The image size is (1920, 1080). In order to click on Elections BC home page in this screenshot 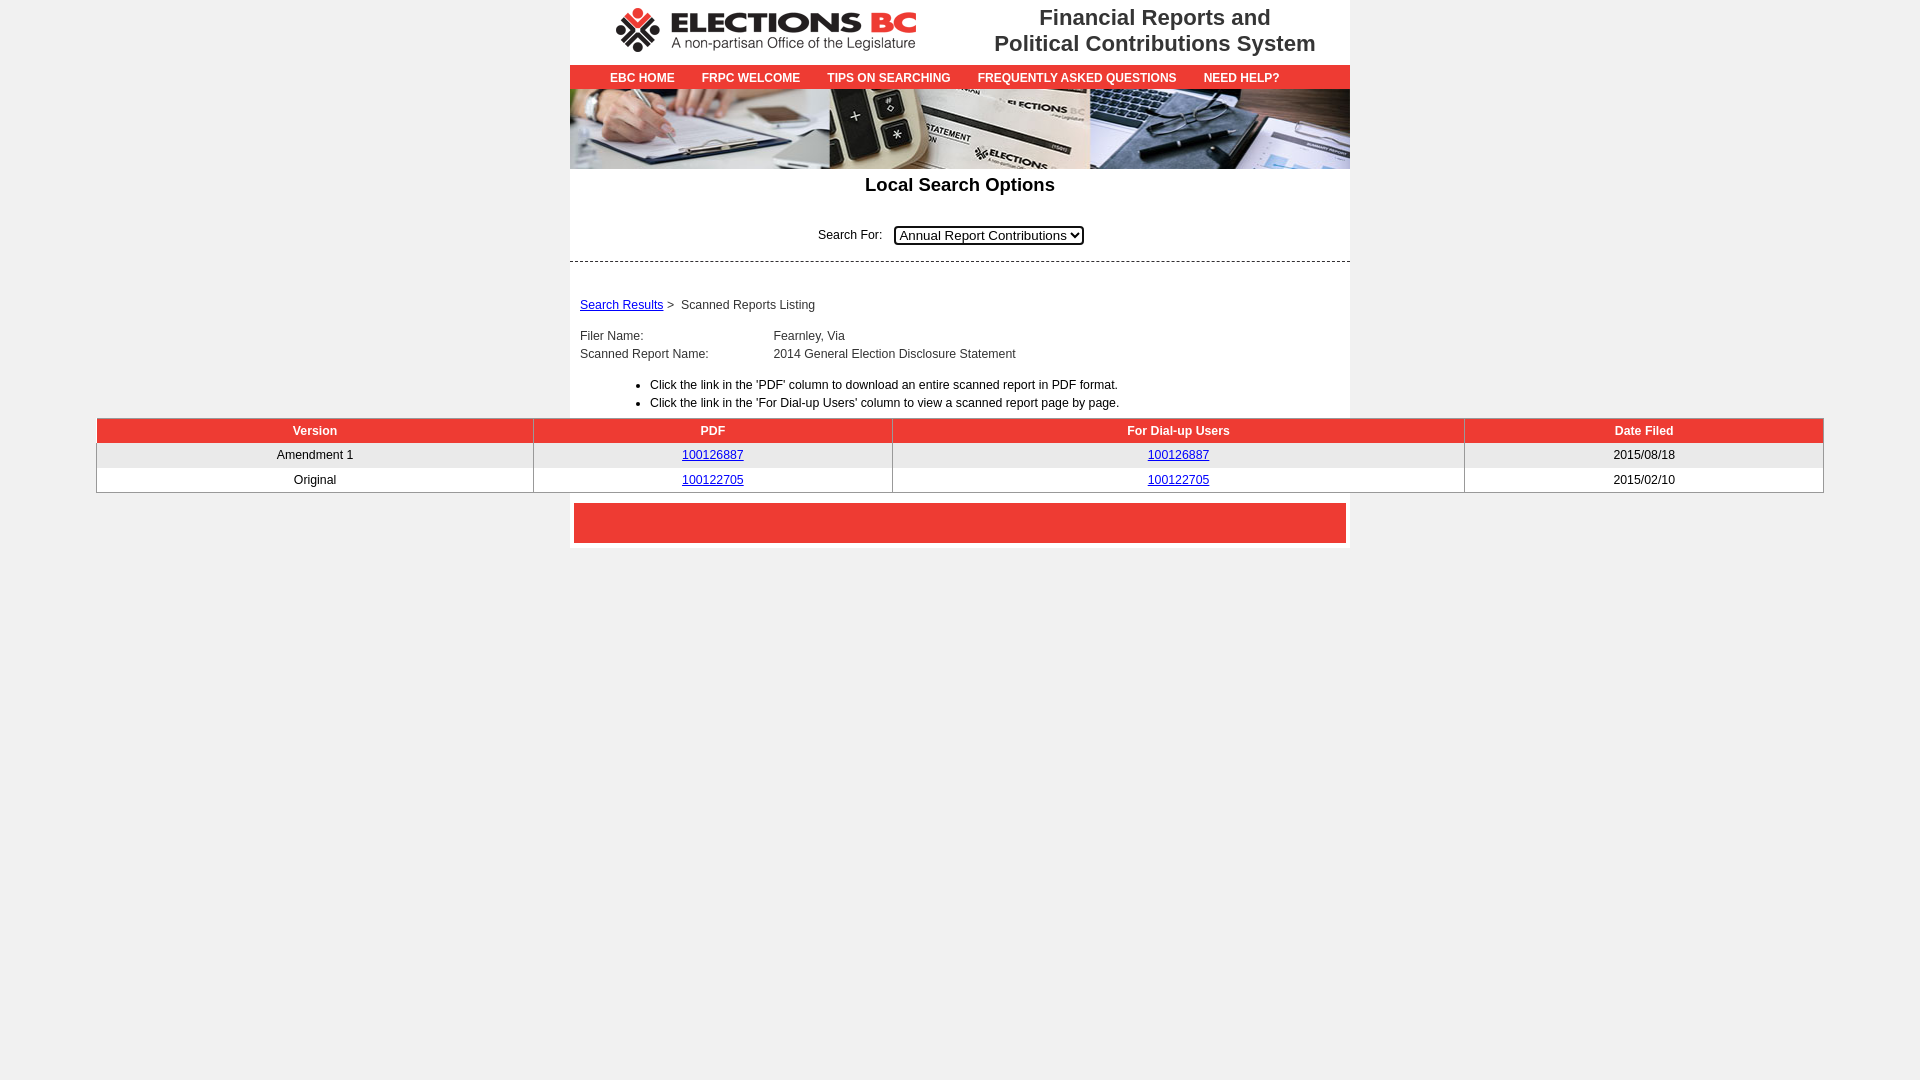, I will do `click(764, 57)`.